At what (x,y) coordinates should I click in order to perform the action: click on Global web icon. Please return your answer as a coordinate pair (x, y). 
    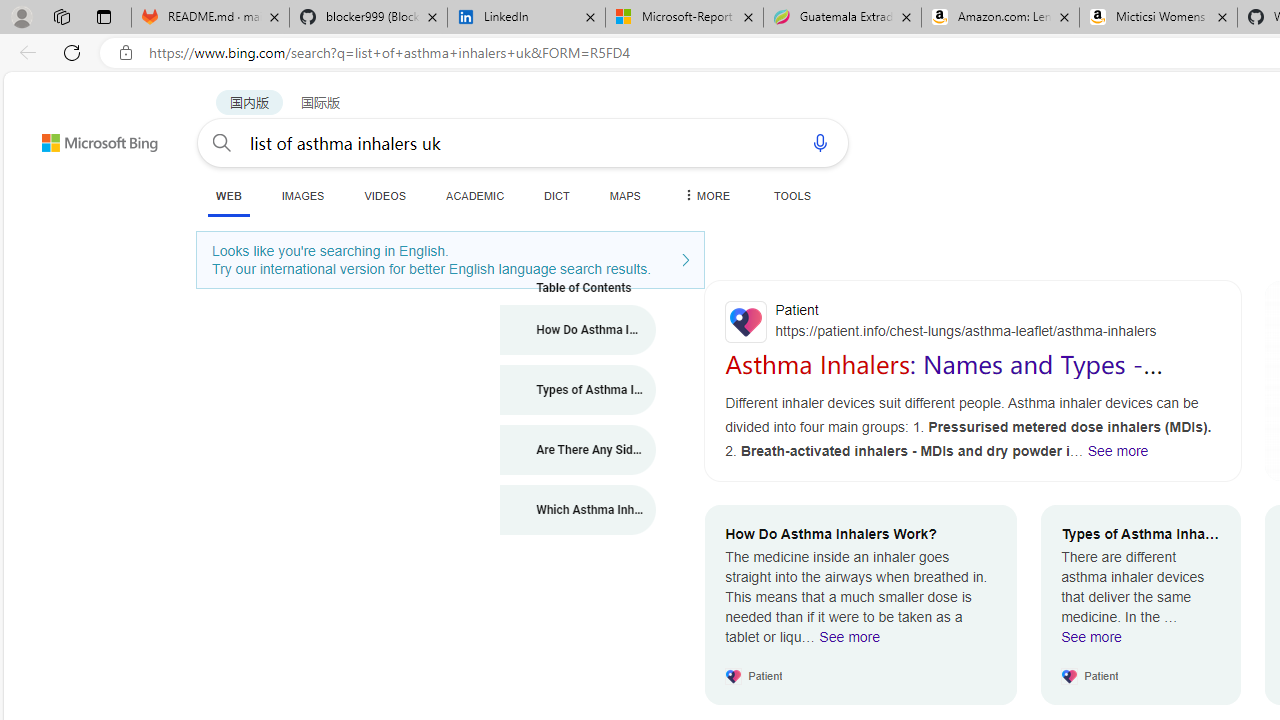
    Looking at the image, I should click on (746, 322).